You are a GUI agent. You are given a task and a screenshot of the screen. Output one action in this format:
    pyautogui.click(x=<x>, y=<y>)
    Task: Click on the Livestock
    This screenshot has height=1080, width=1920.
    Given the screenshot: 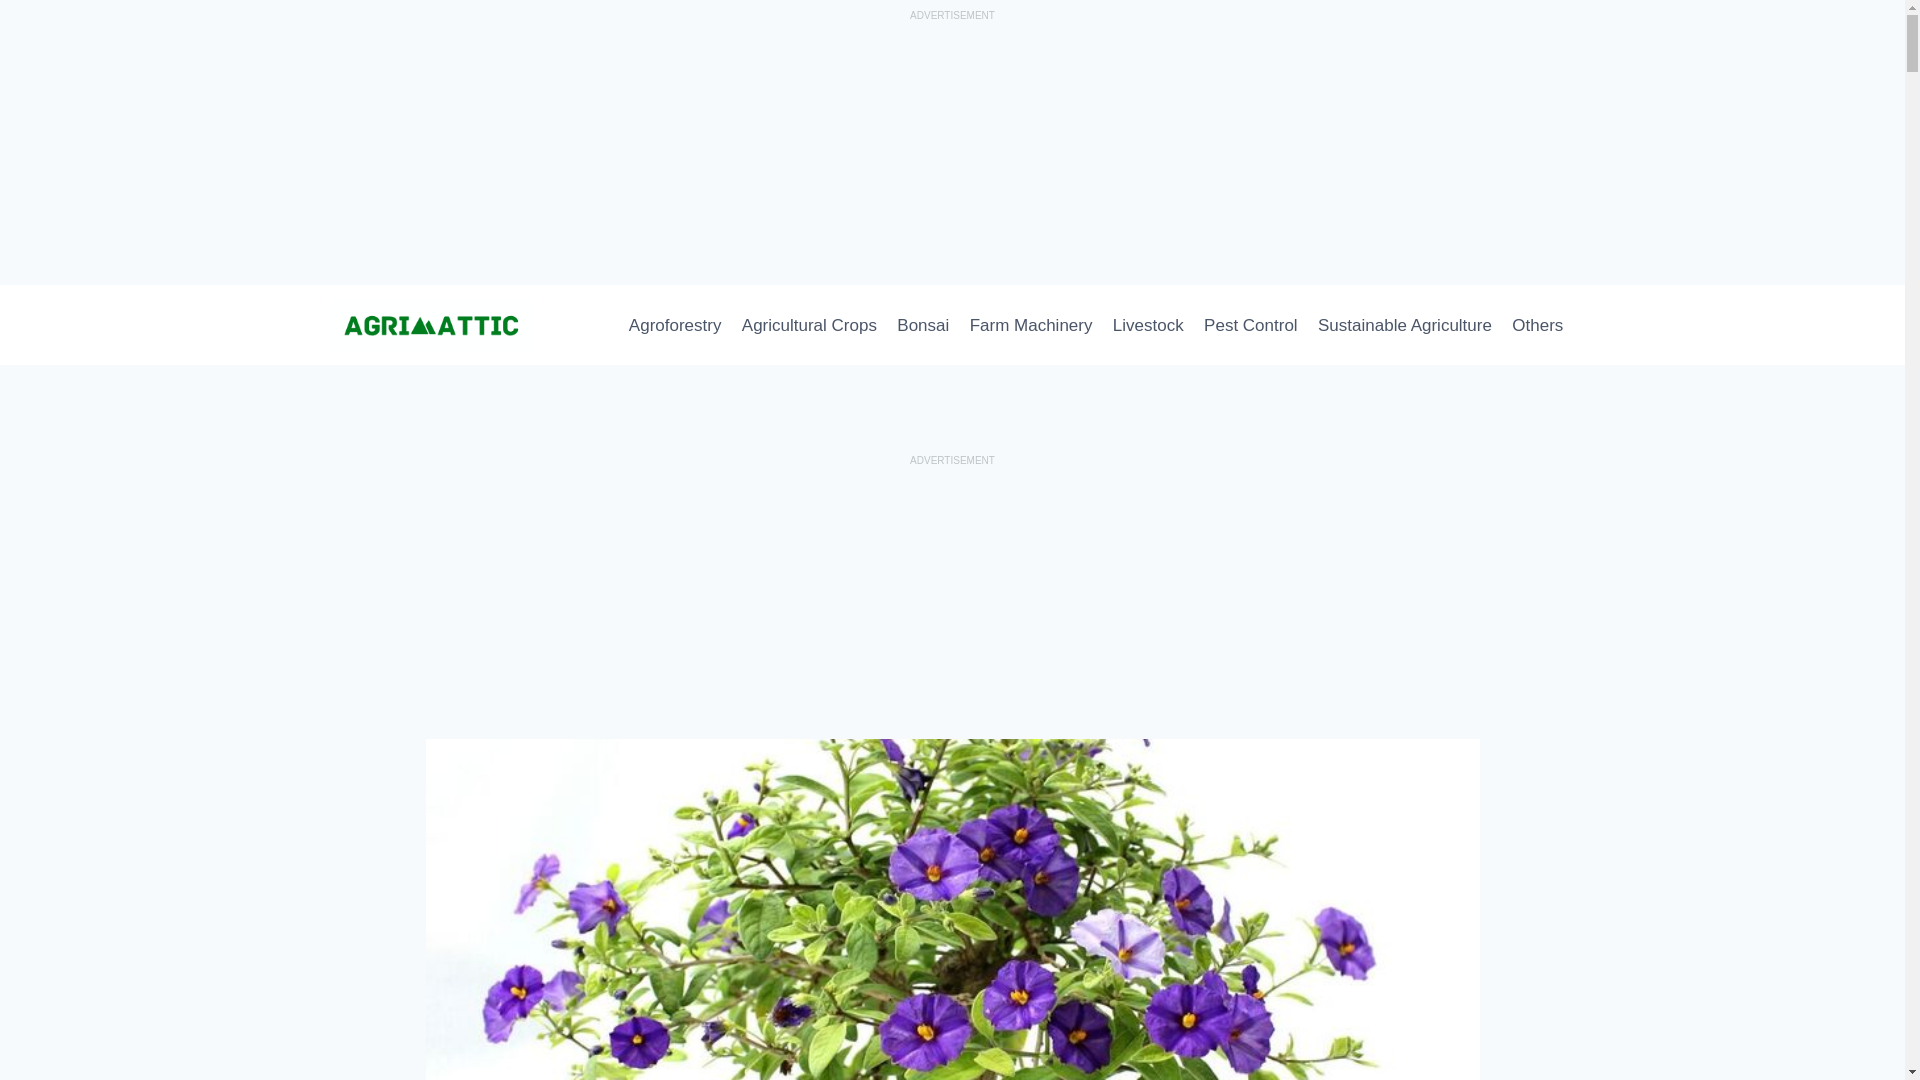 What is the action you would take?
    pyautogui.click(x=1148, y=326)
    